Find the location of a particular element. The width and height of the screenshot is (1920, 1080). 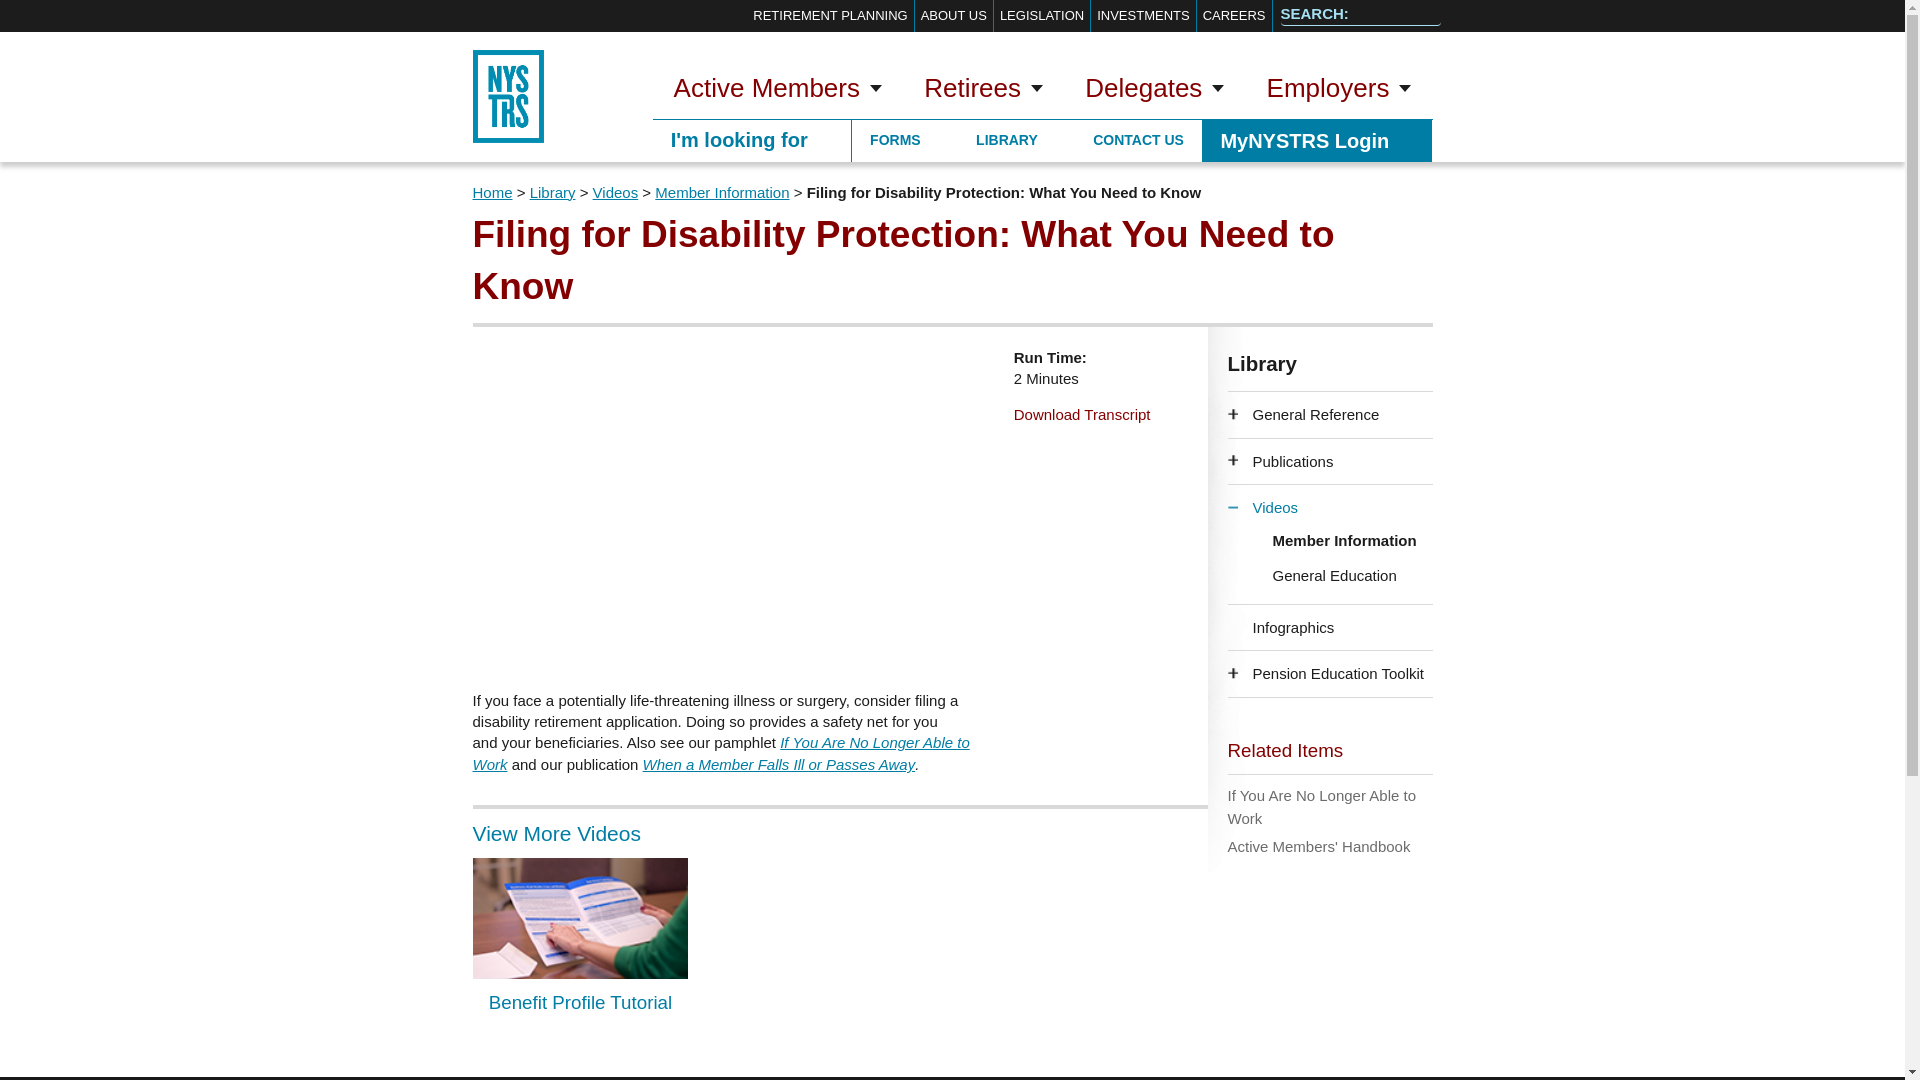

Active Members is located at coordinates (777, 90).